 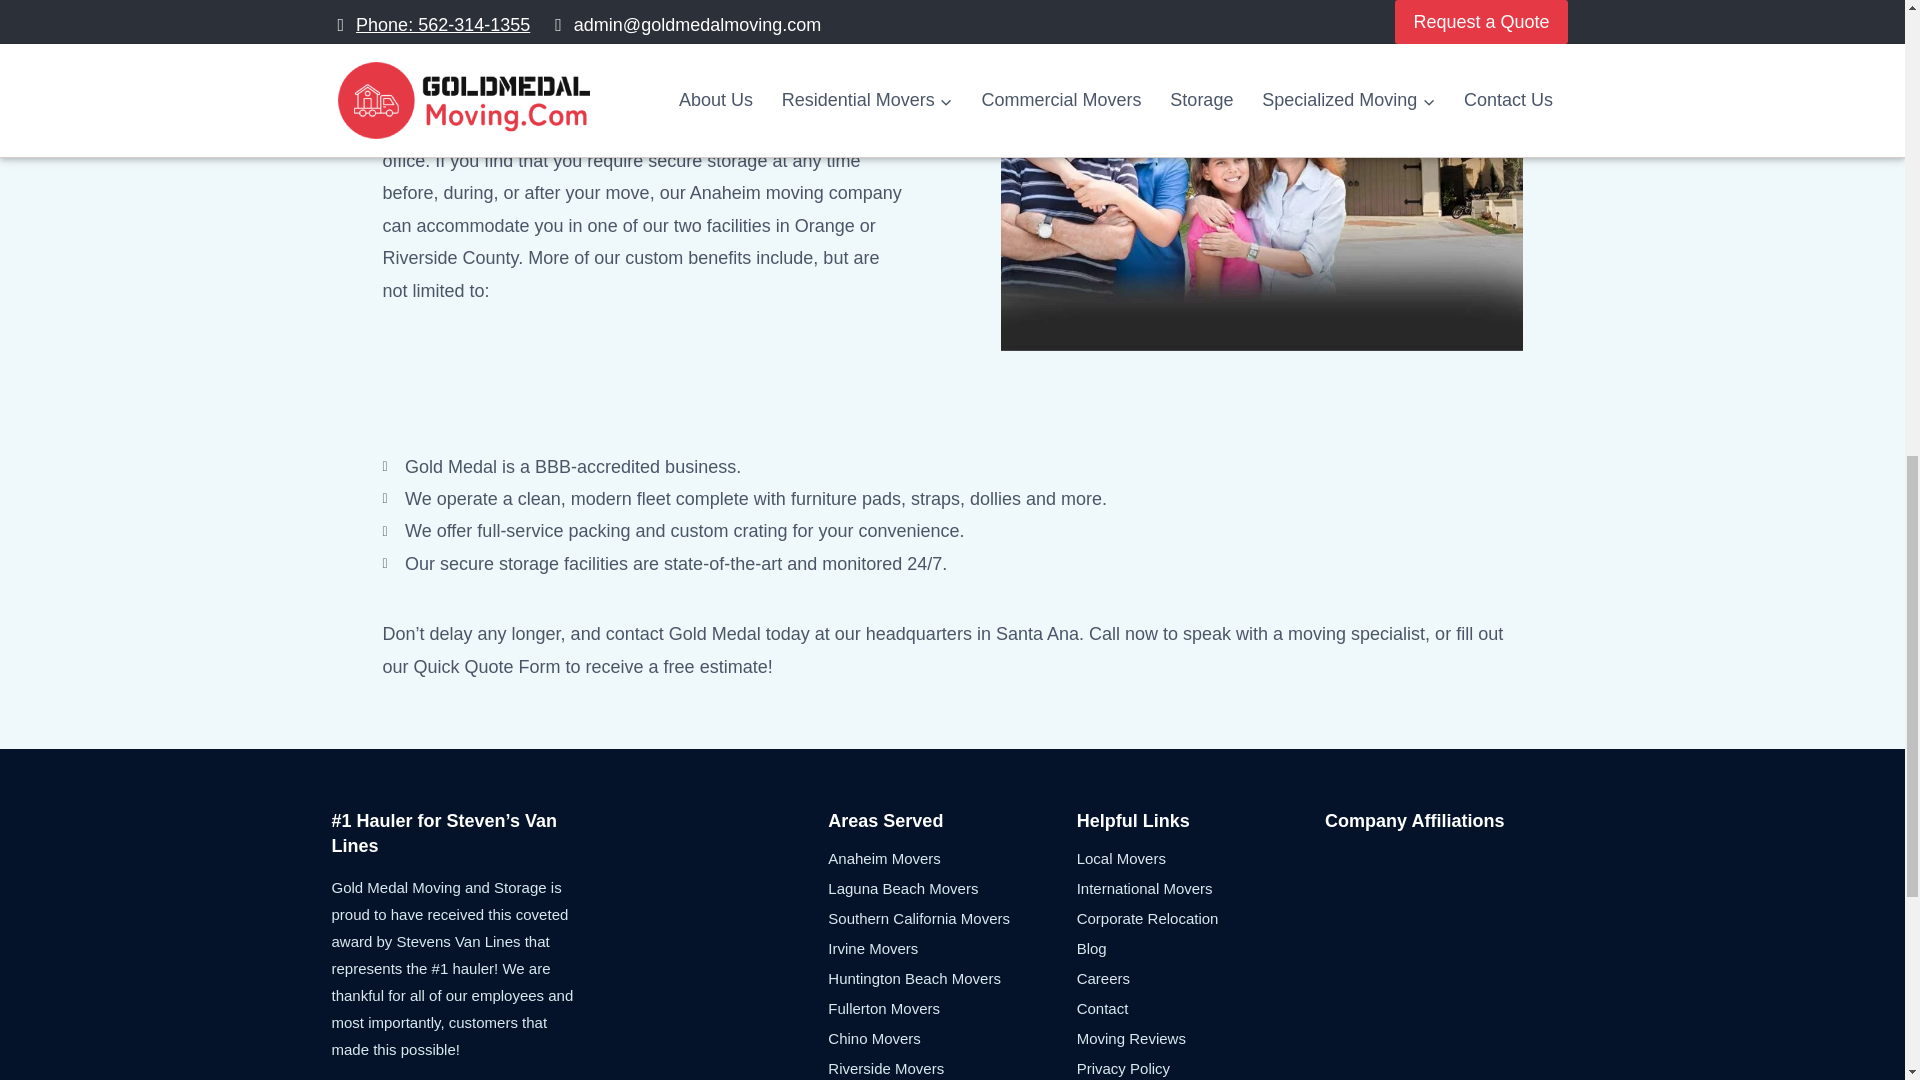 What do you see at coordinates (951, 887) in the screenshot?
I see `Laguna Beach Movers` at bounding box center [951, 887].